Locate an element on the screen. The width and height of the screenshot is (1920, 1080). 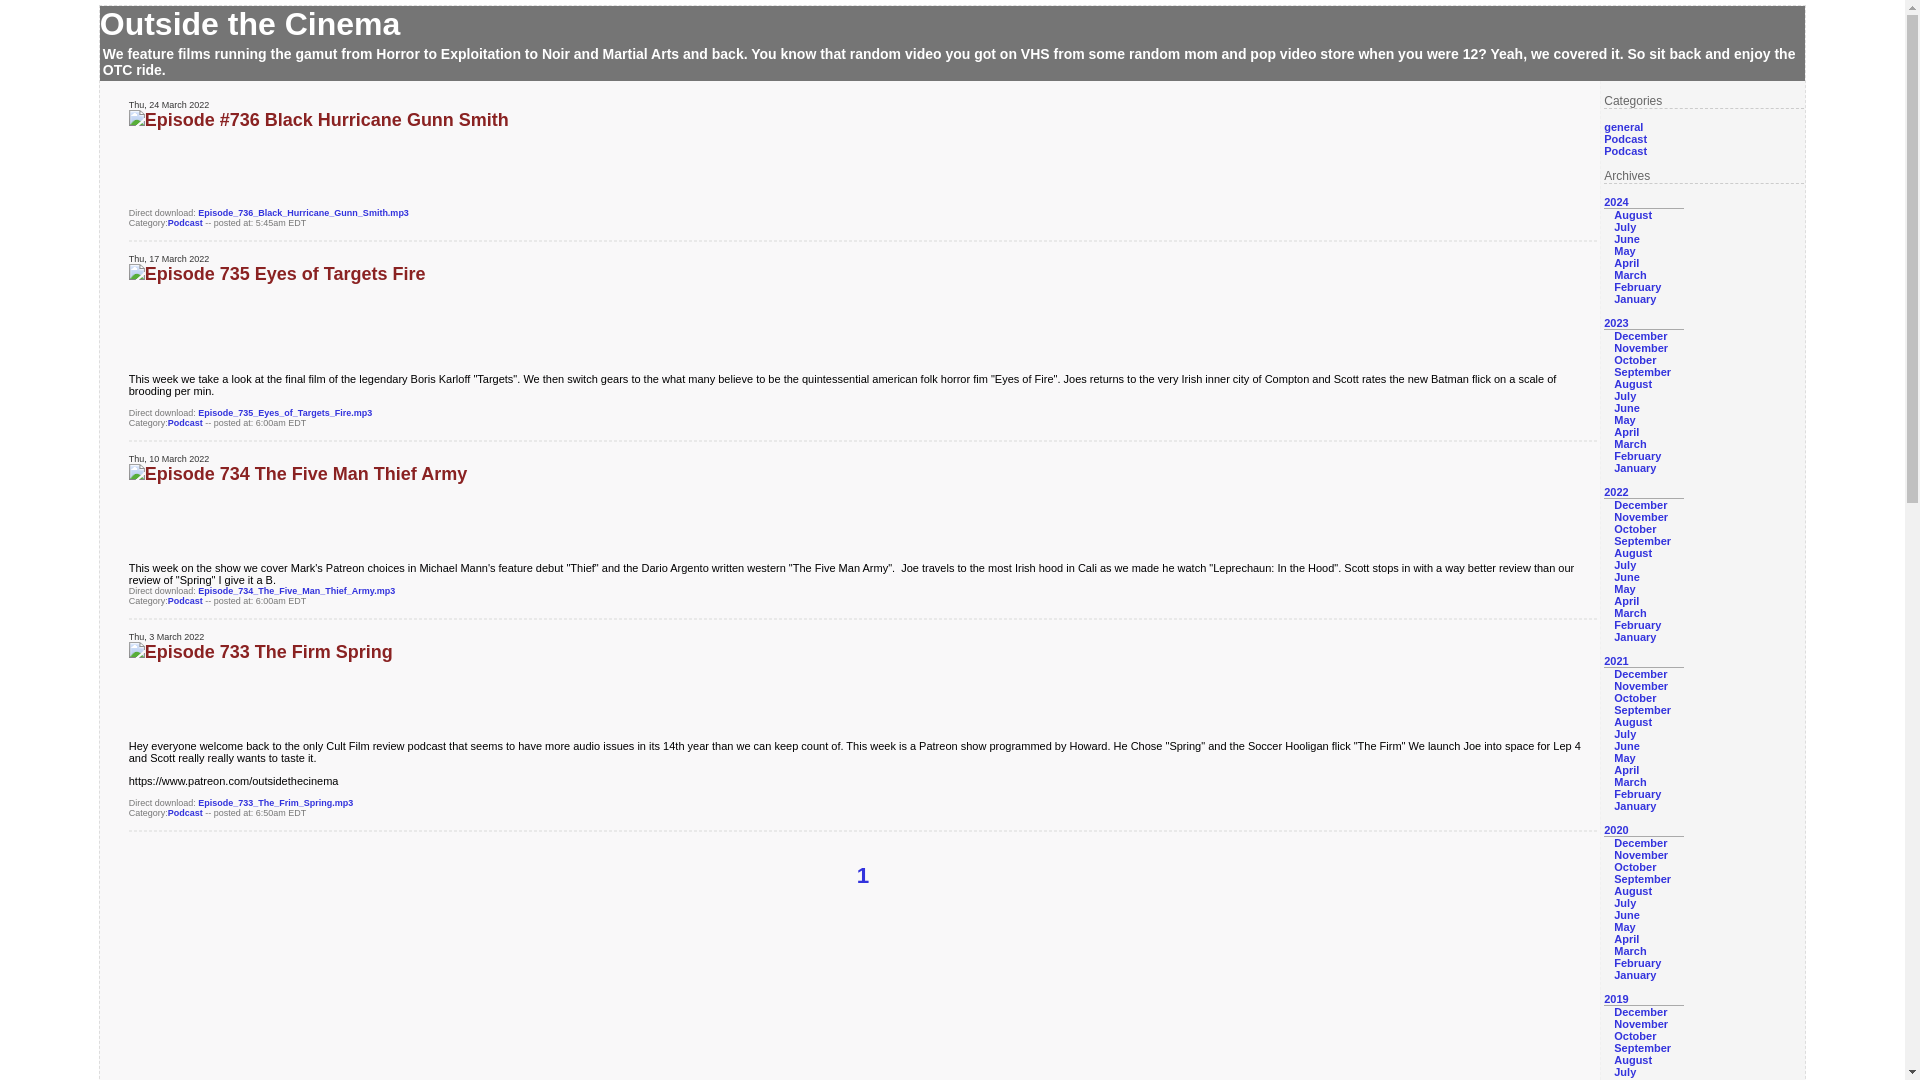
February is located at coordinates (1637, 456).